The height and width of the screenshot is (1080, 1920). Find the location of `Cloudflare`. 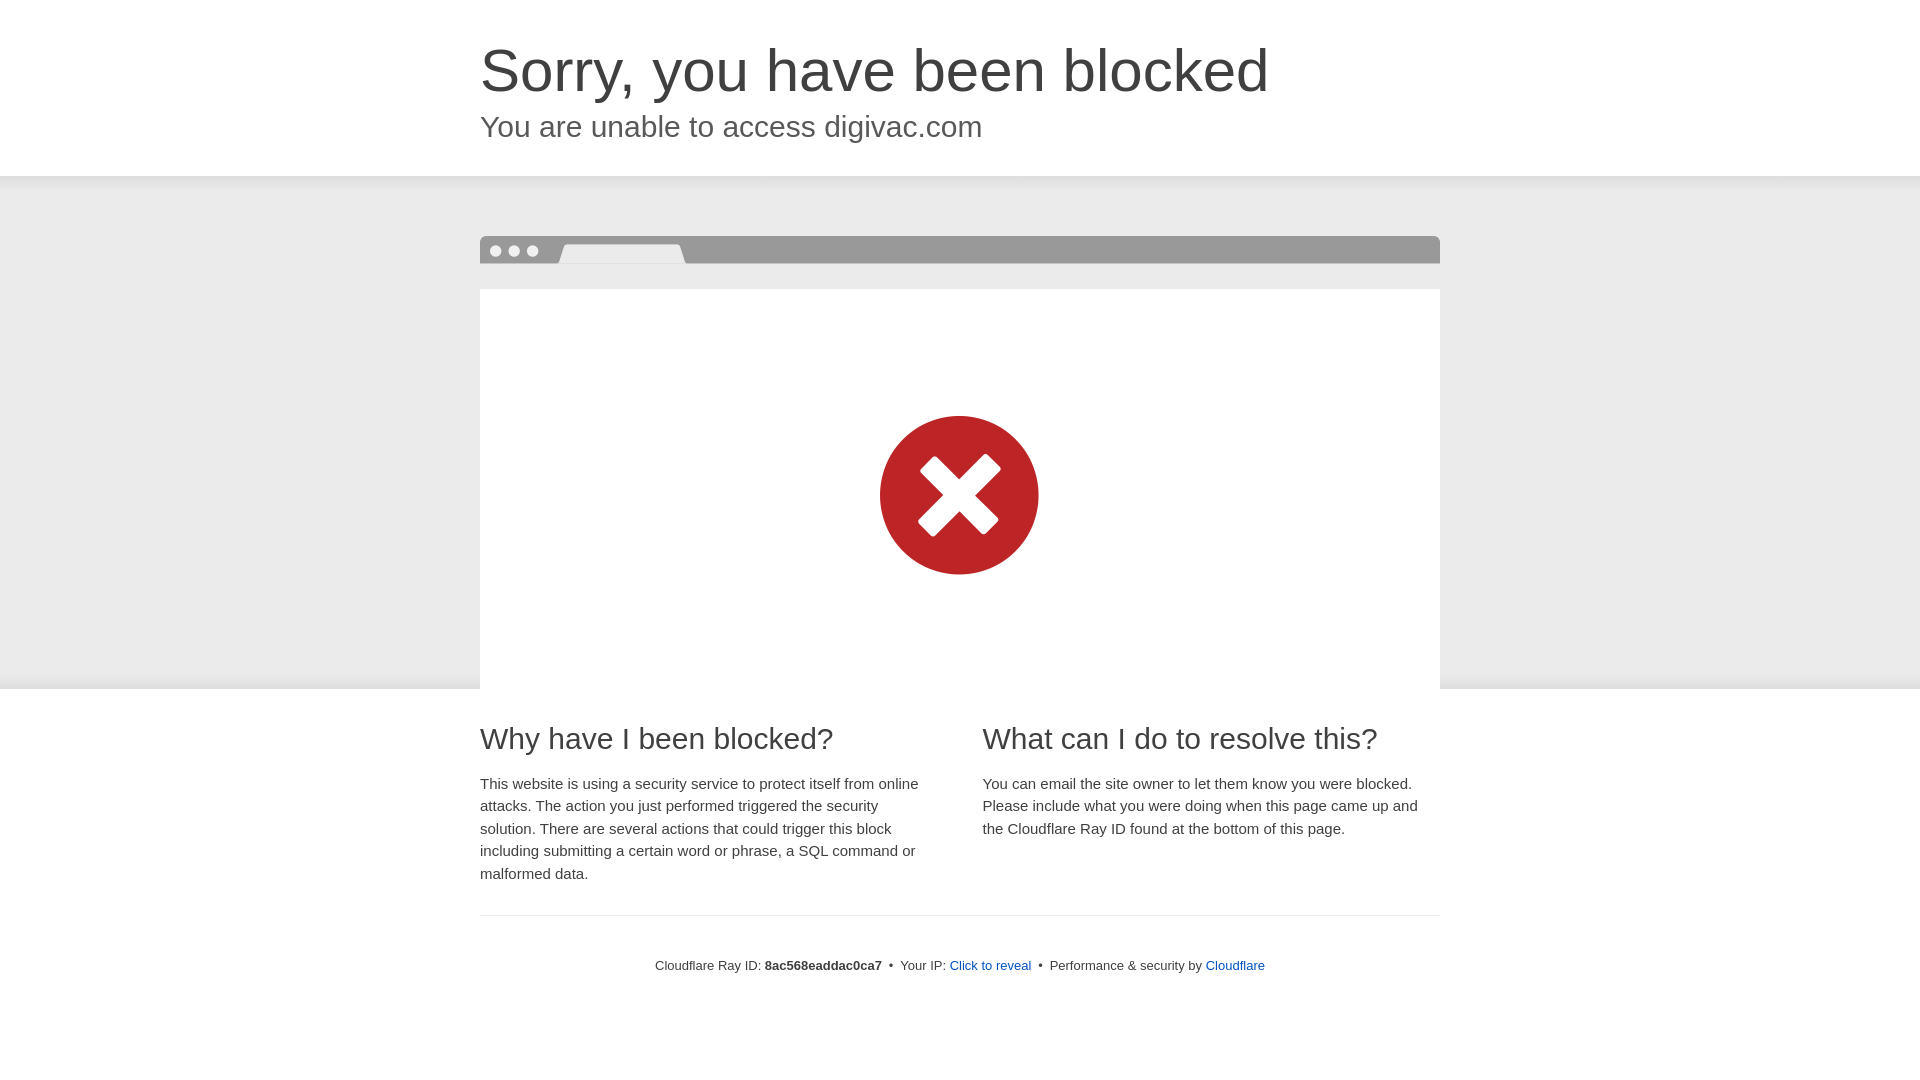

Cloudflare is located at coordinates (1235, 965).